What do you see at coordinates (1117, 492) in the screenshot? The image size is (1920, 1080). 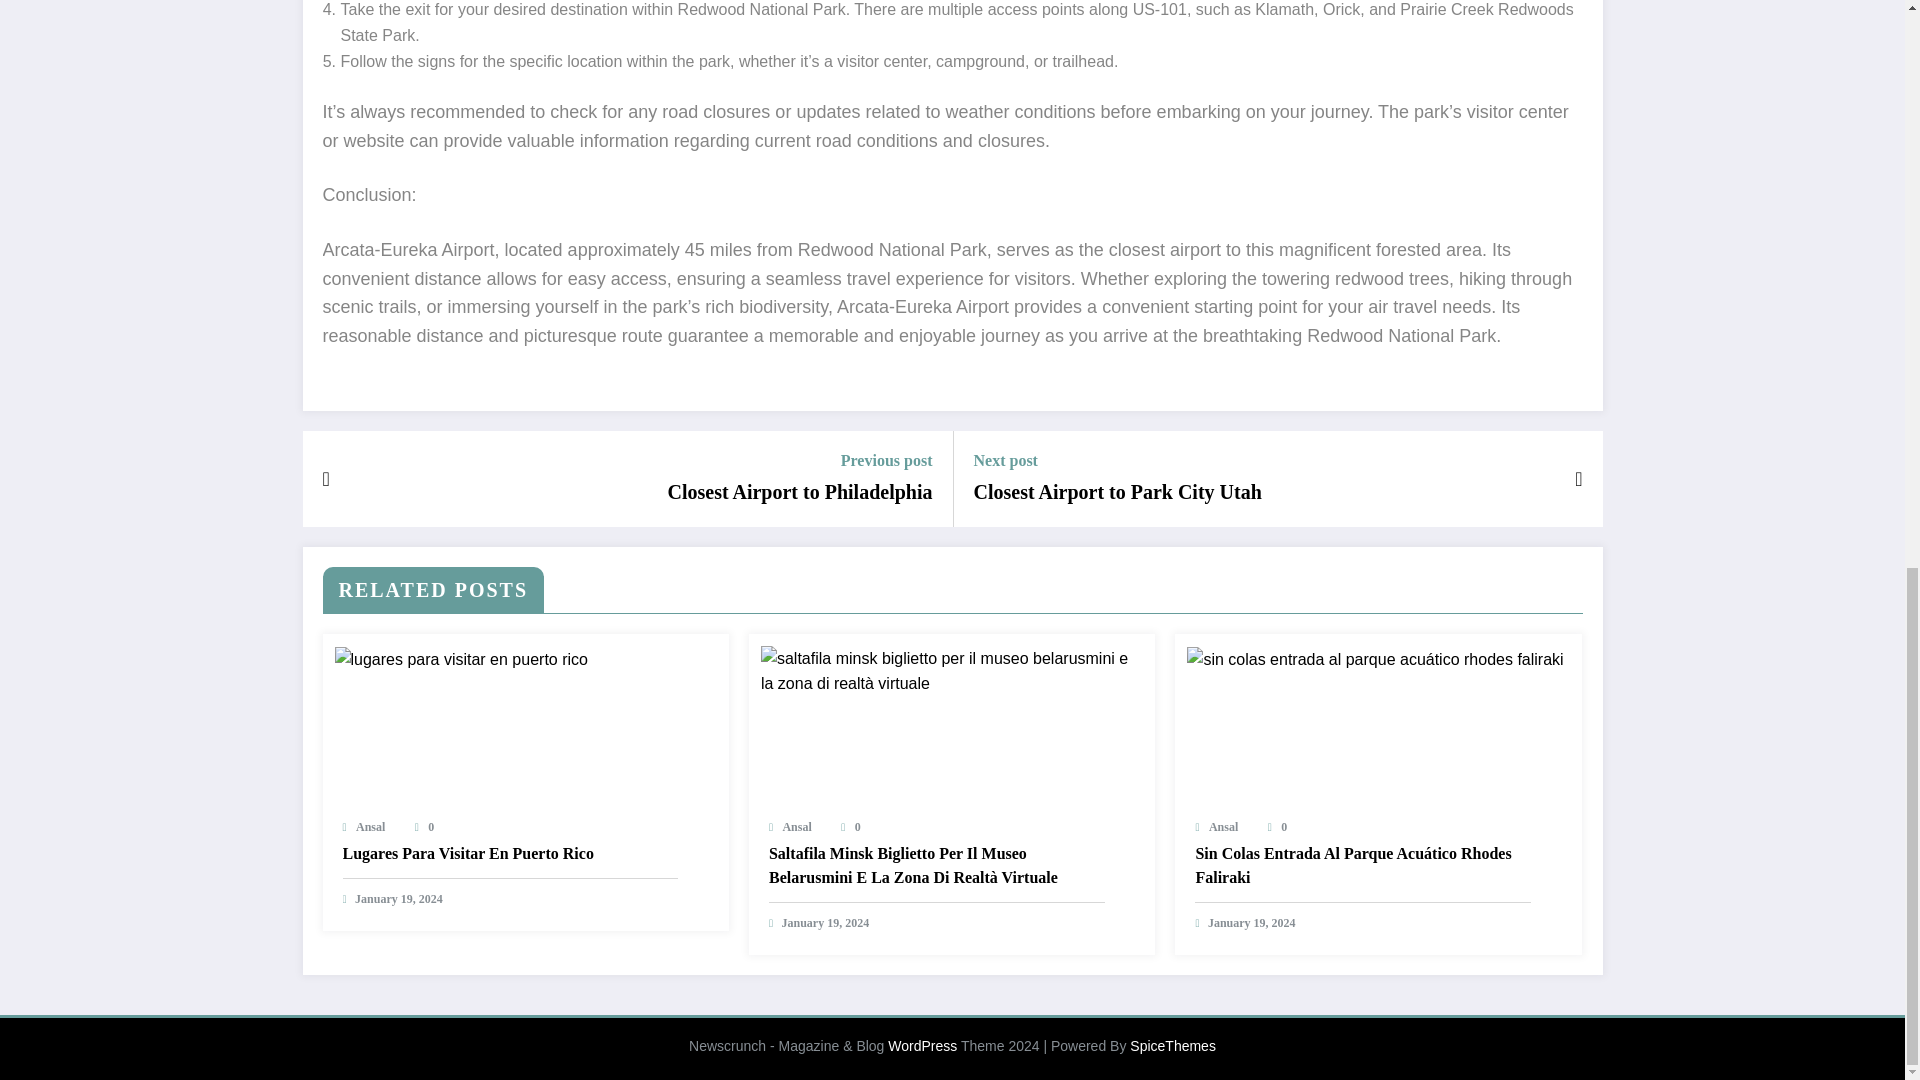 I see `Closest Airport to Park City Utah` at bounding box center [1117, 492].